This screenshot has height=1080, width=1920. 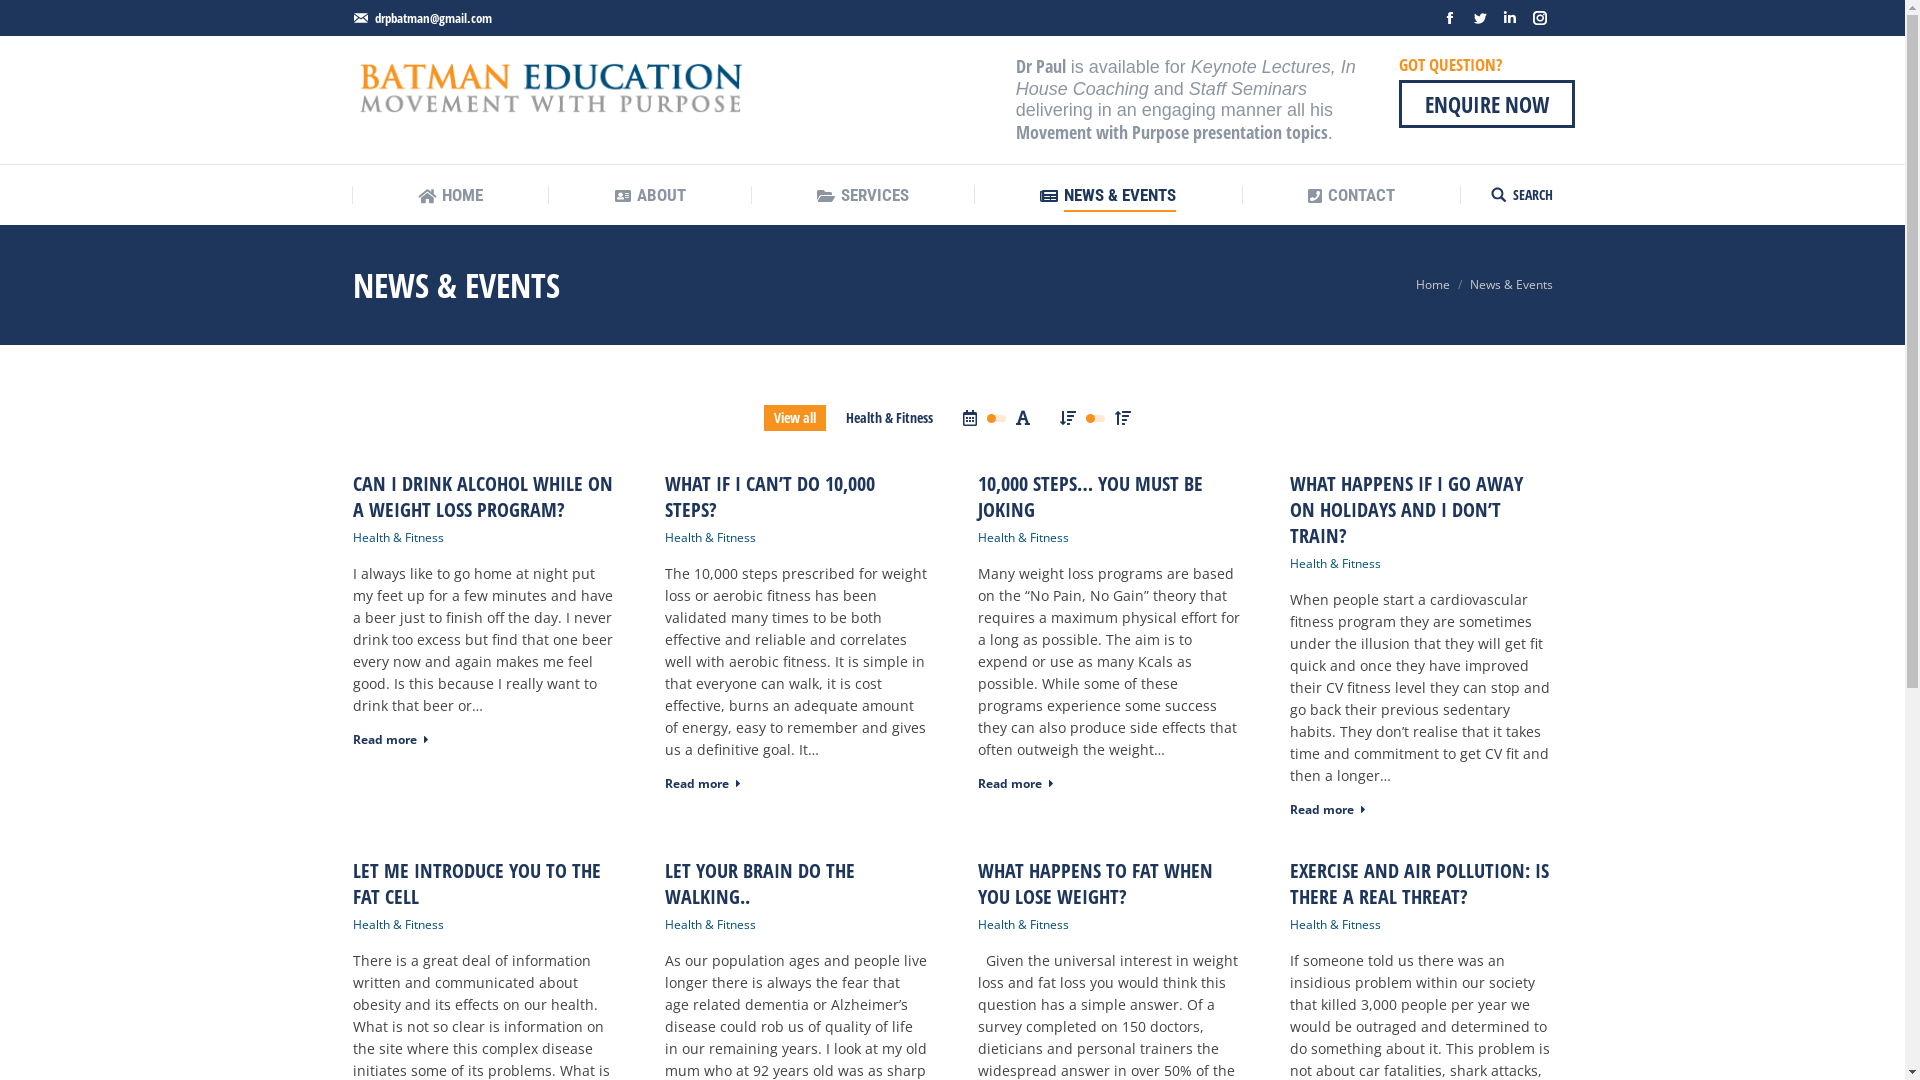 What do you see at coordinates (484, 497) in the screenshot?
I see `CAN I DRINK ALCOHOL WHILE ON A WEIGHT LOSS PROGRAM?` at bounding box center [484, 497].